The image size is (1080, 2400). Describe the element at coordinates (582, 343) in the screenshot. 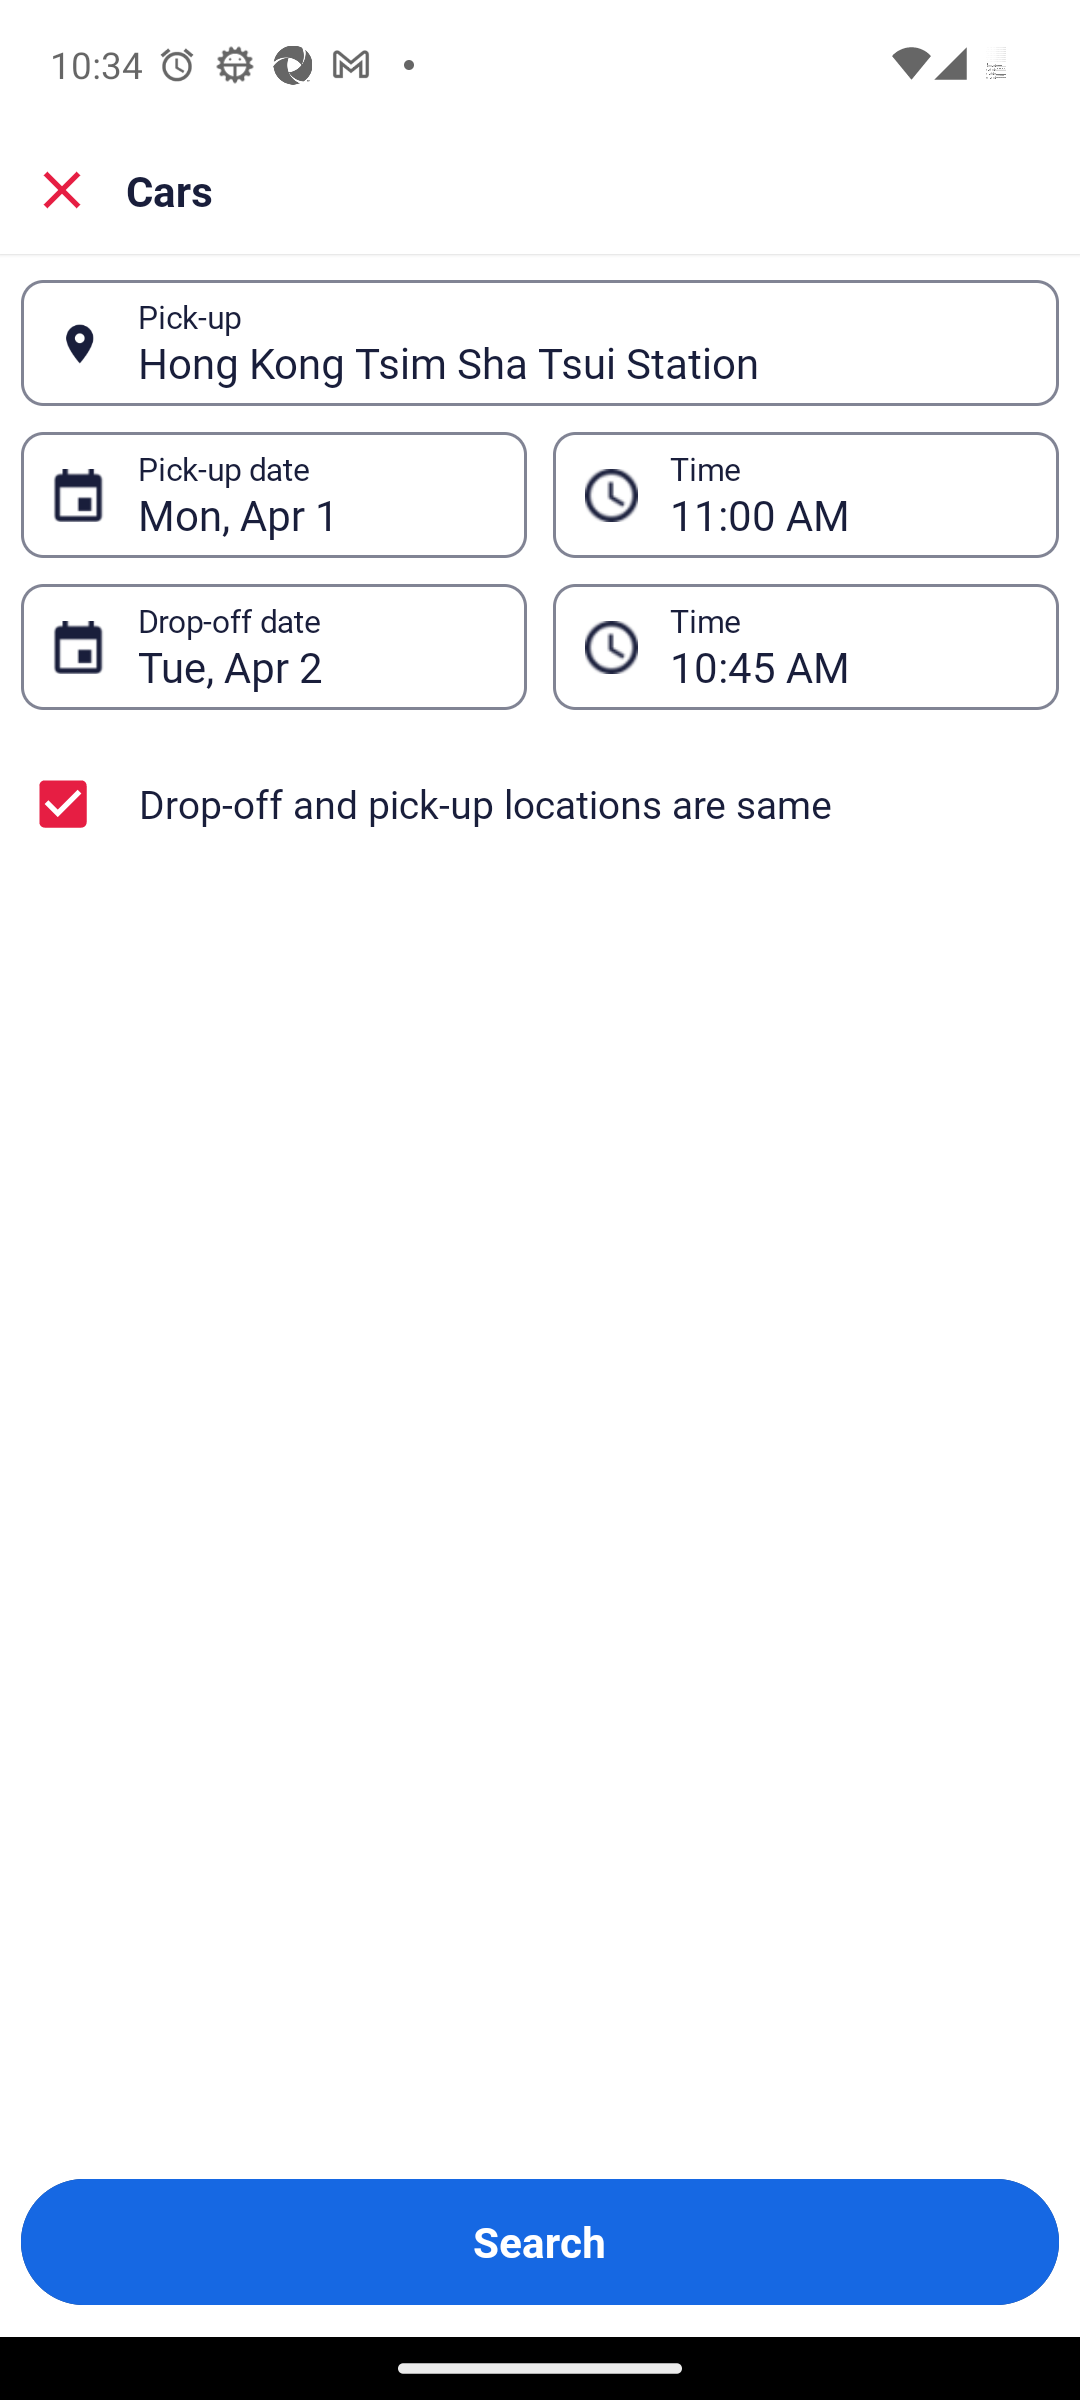

I see `Hong Kong Tsim Sha Tsui Station` at that location.